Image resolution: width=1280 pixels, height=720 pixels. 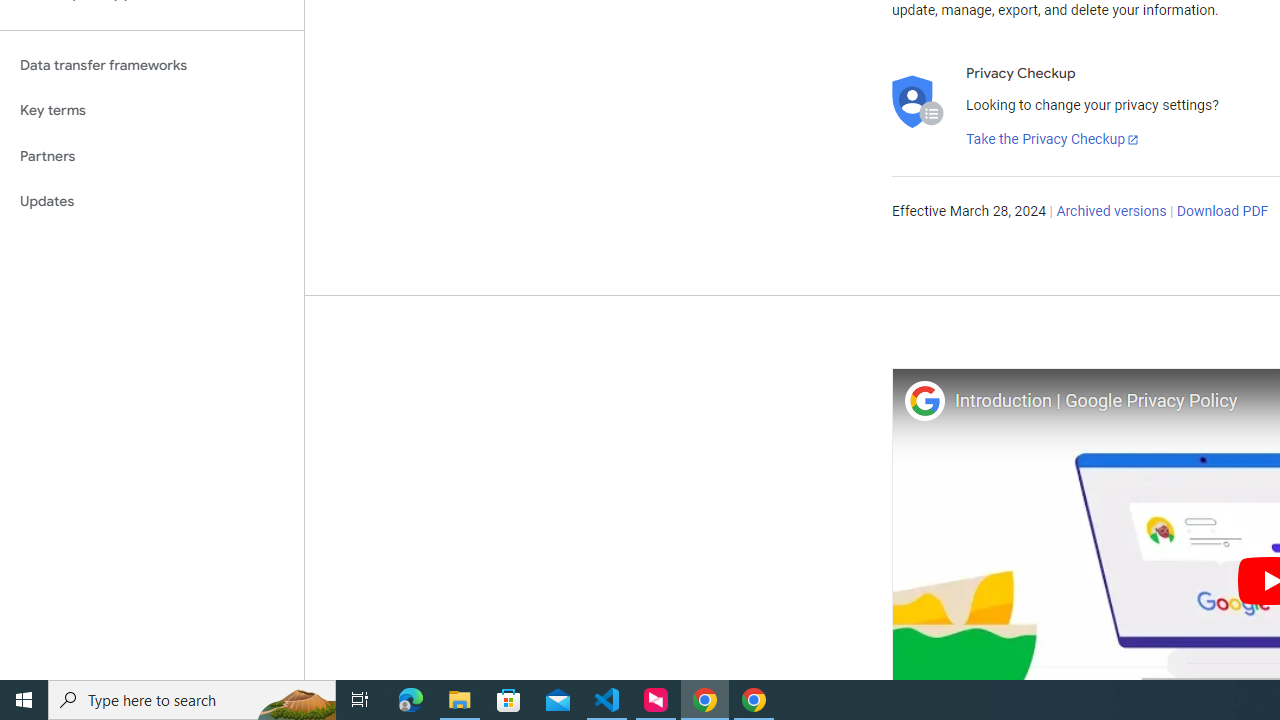 What do you see at coordinates (152, 65) in the screenshot?
I see `Data transfer frameworks` at bounding box center [152, 65].